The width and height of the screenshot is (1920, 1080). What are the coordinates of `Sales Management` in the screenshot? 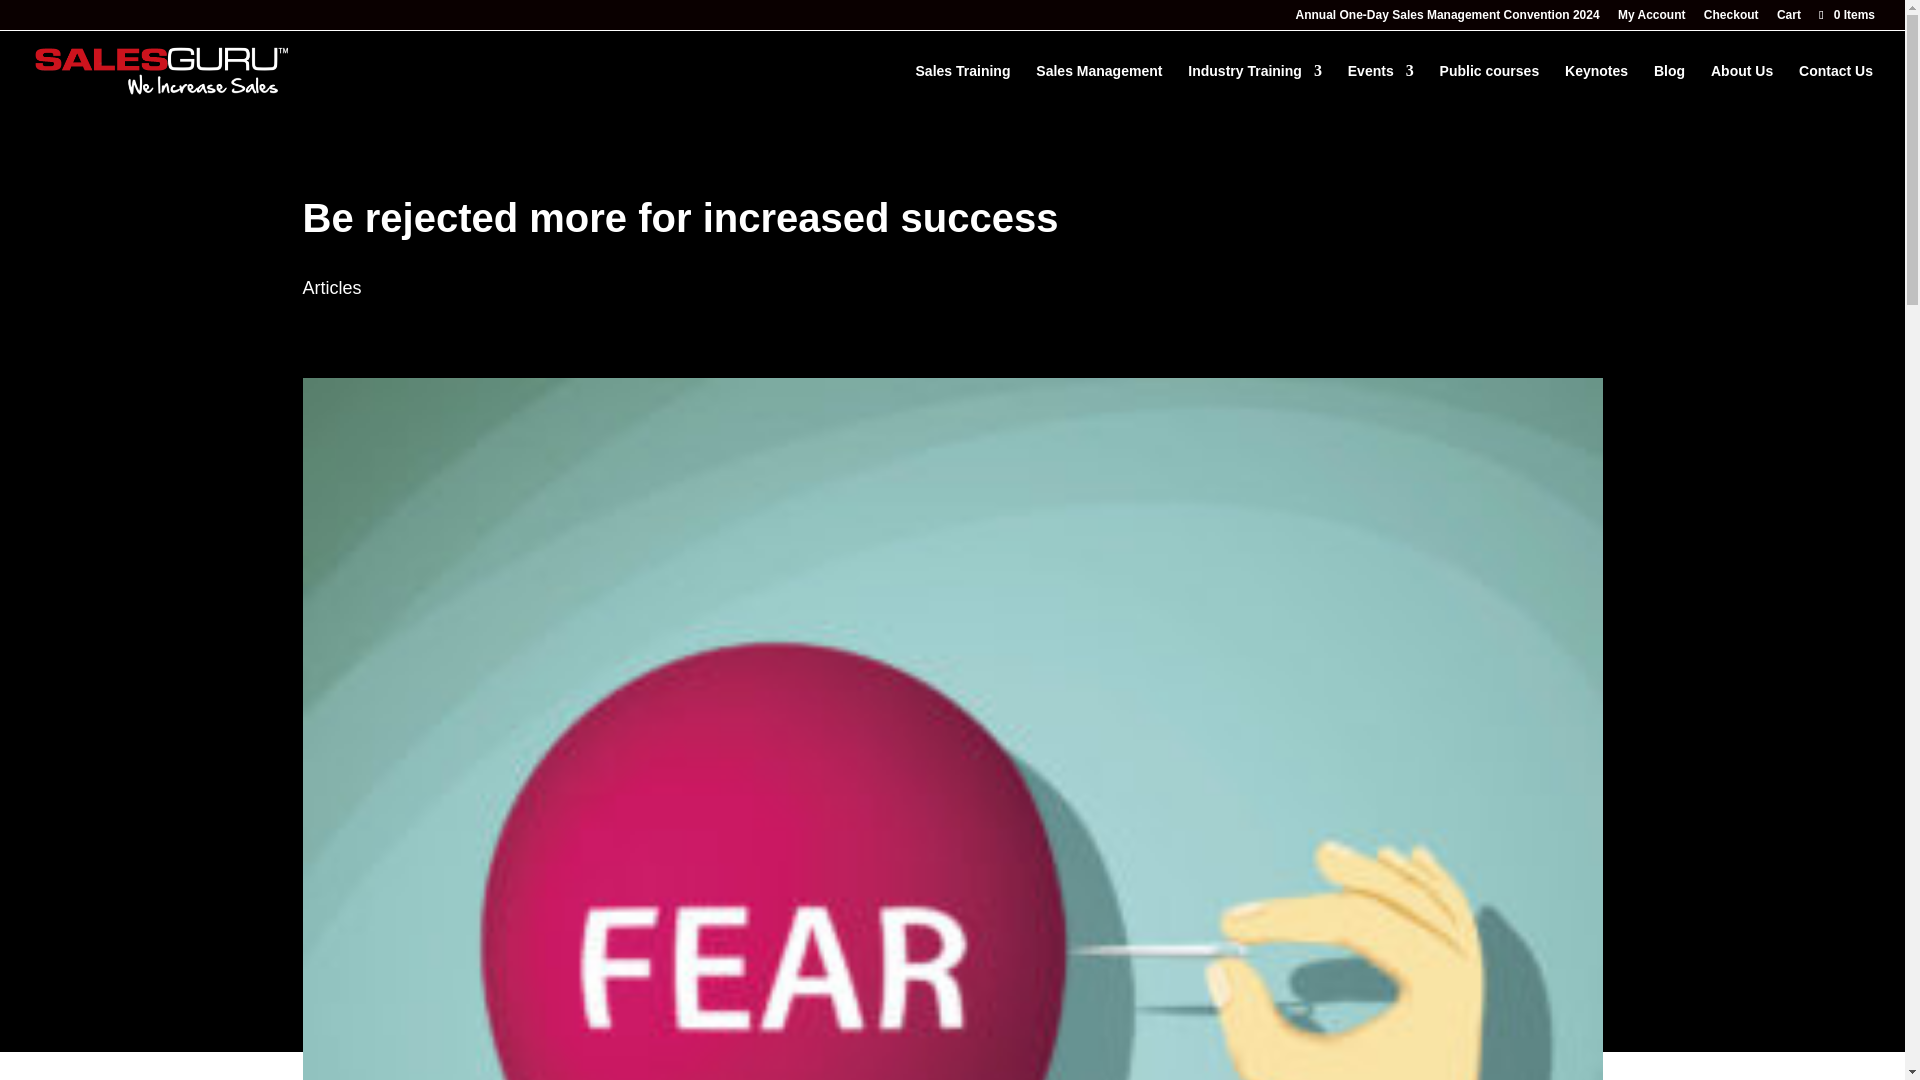 It's located at (1098, 87).